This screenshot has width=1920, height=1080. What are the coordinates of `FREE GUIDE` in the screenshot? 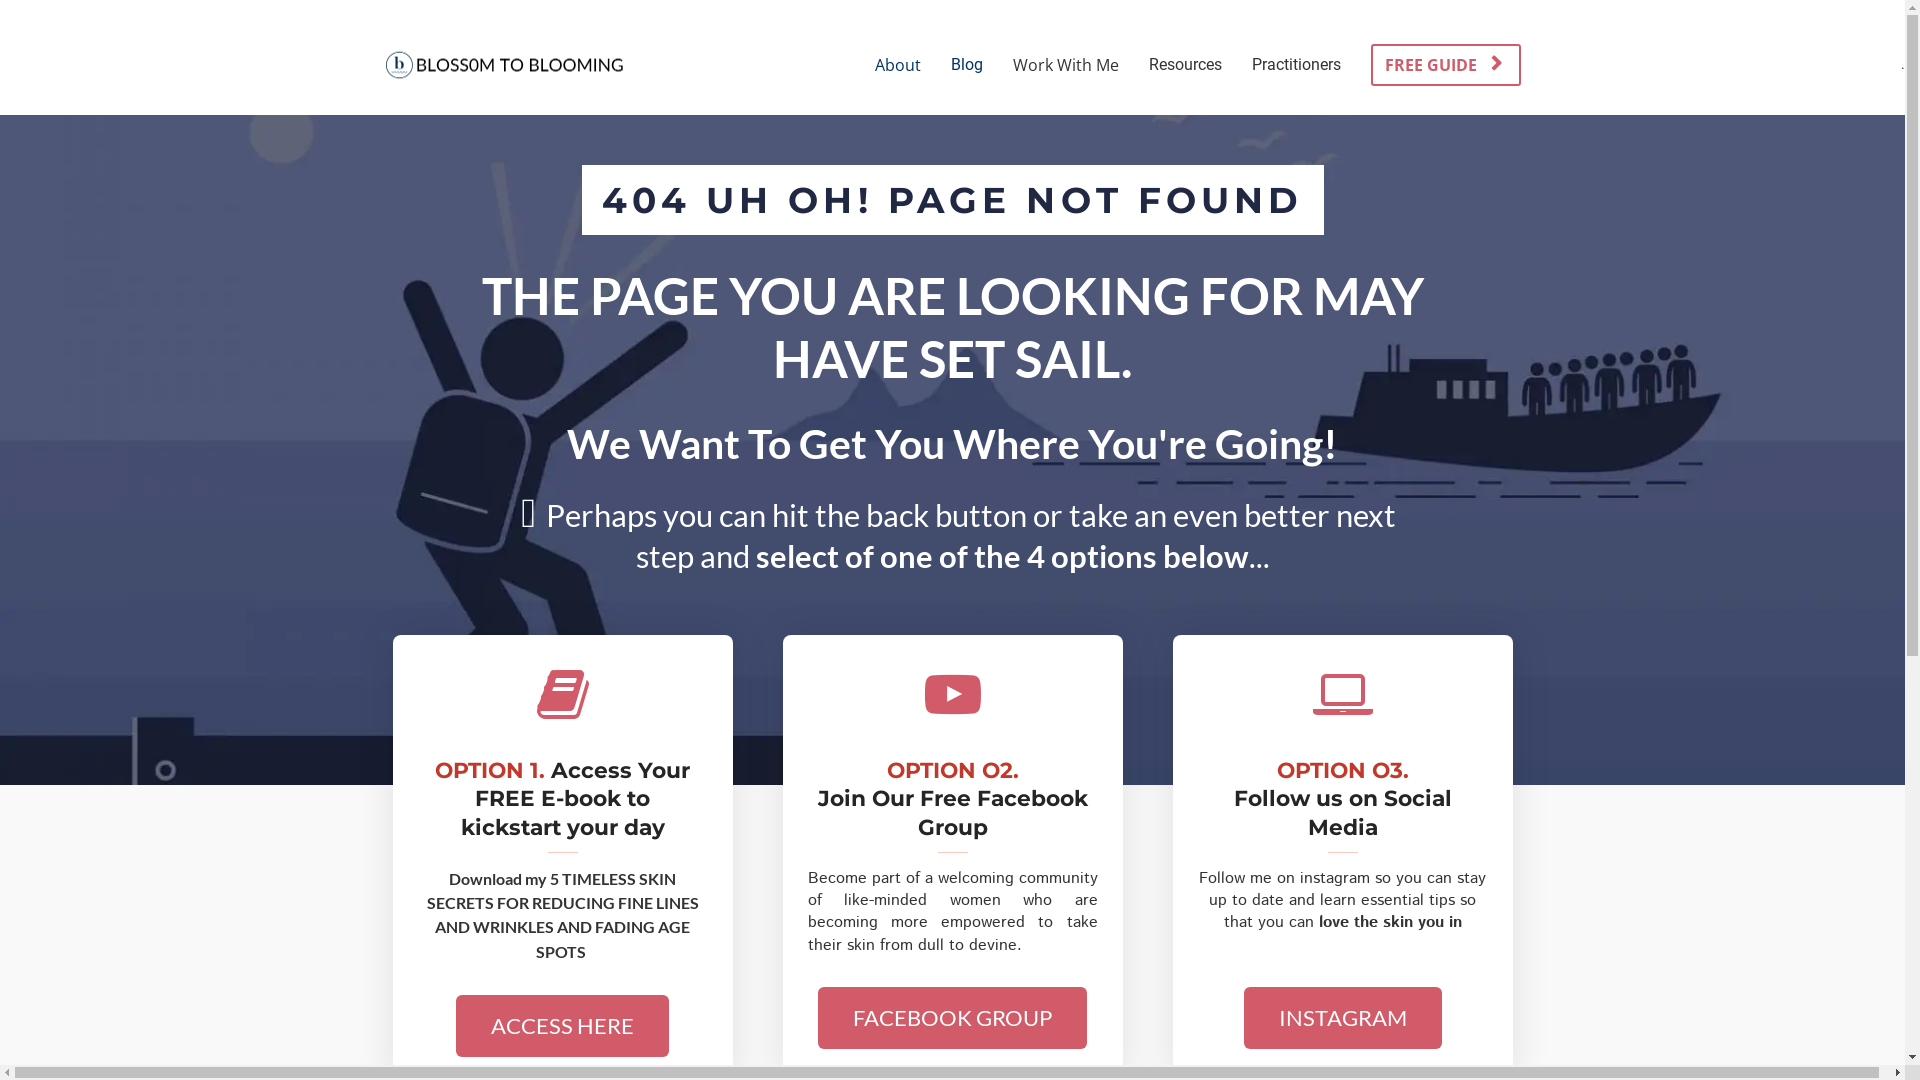 It's located at (1445, 66).